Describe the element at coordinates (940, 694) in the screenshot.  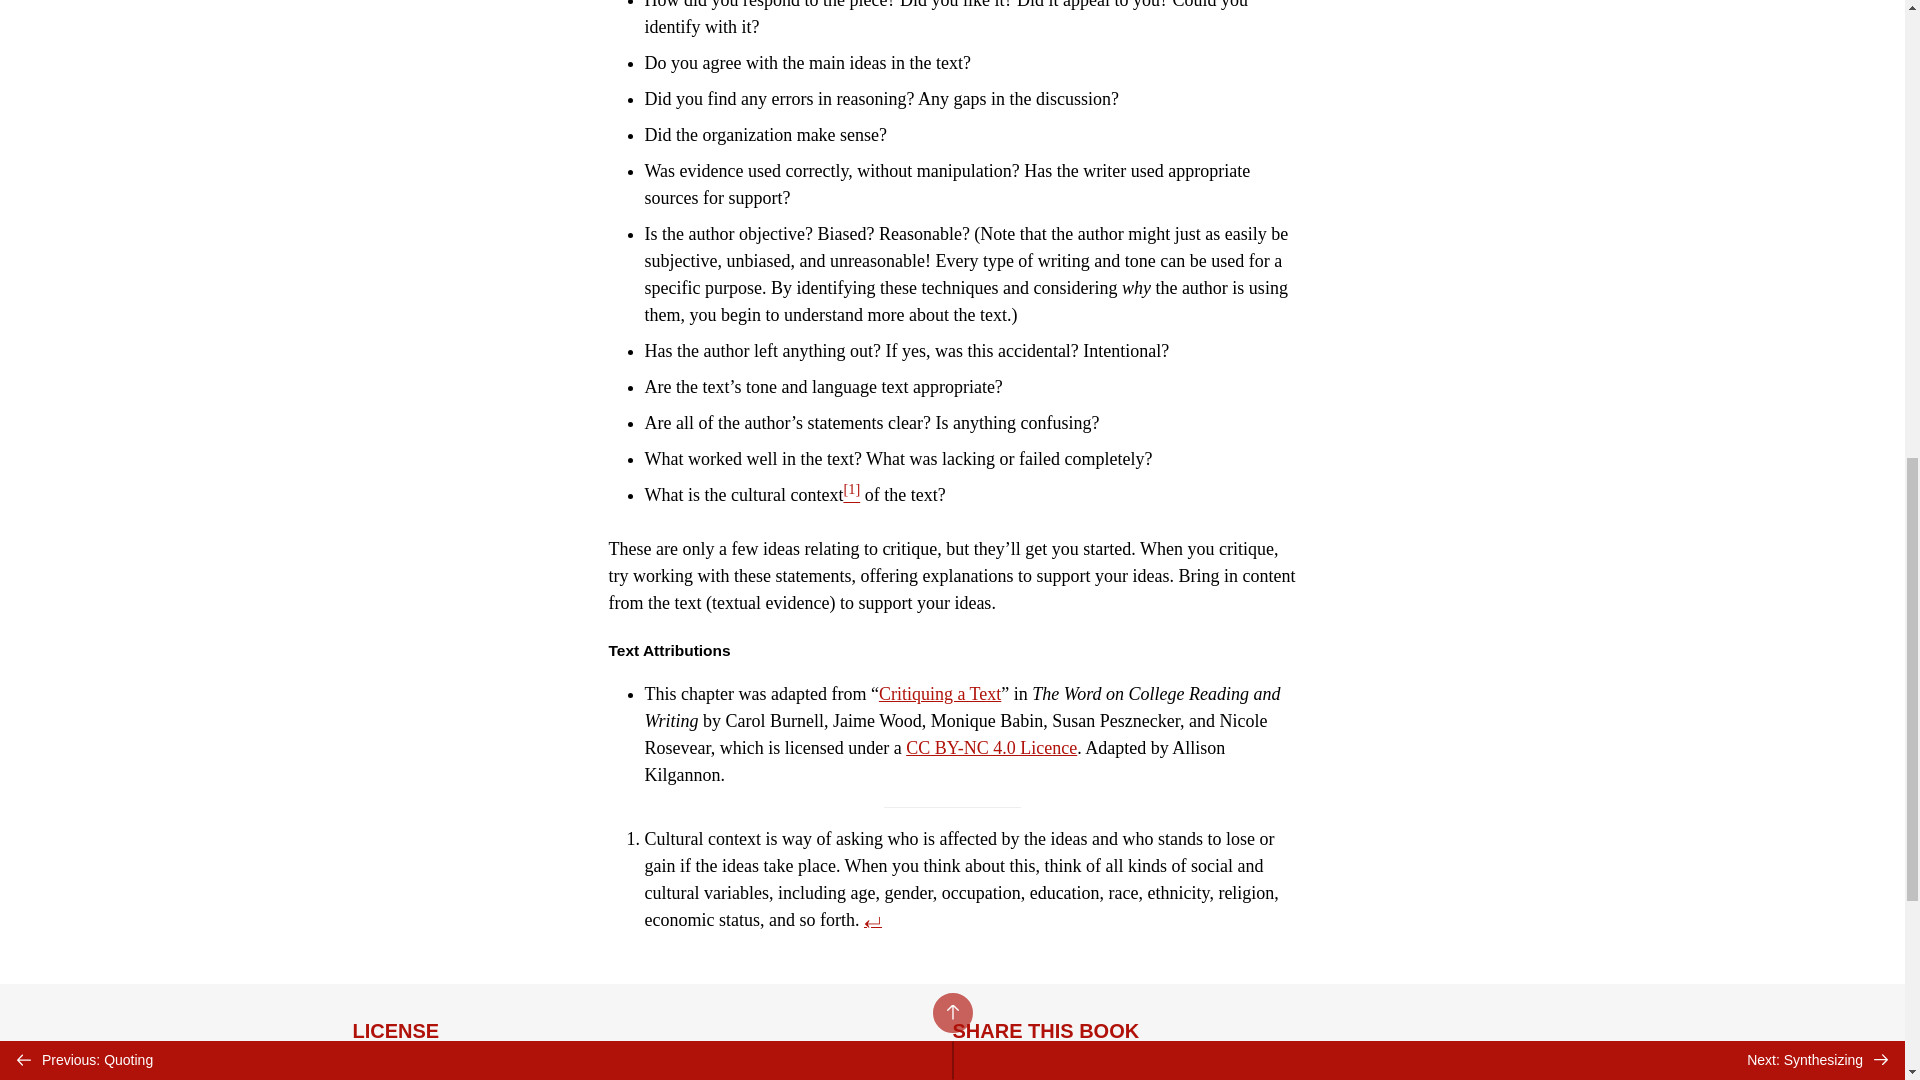
I see `Critiquing a Text` at that location.